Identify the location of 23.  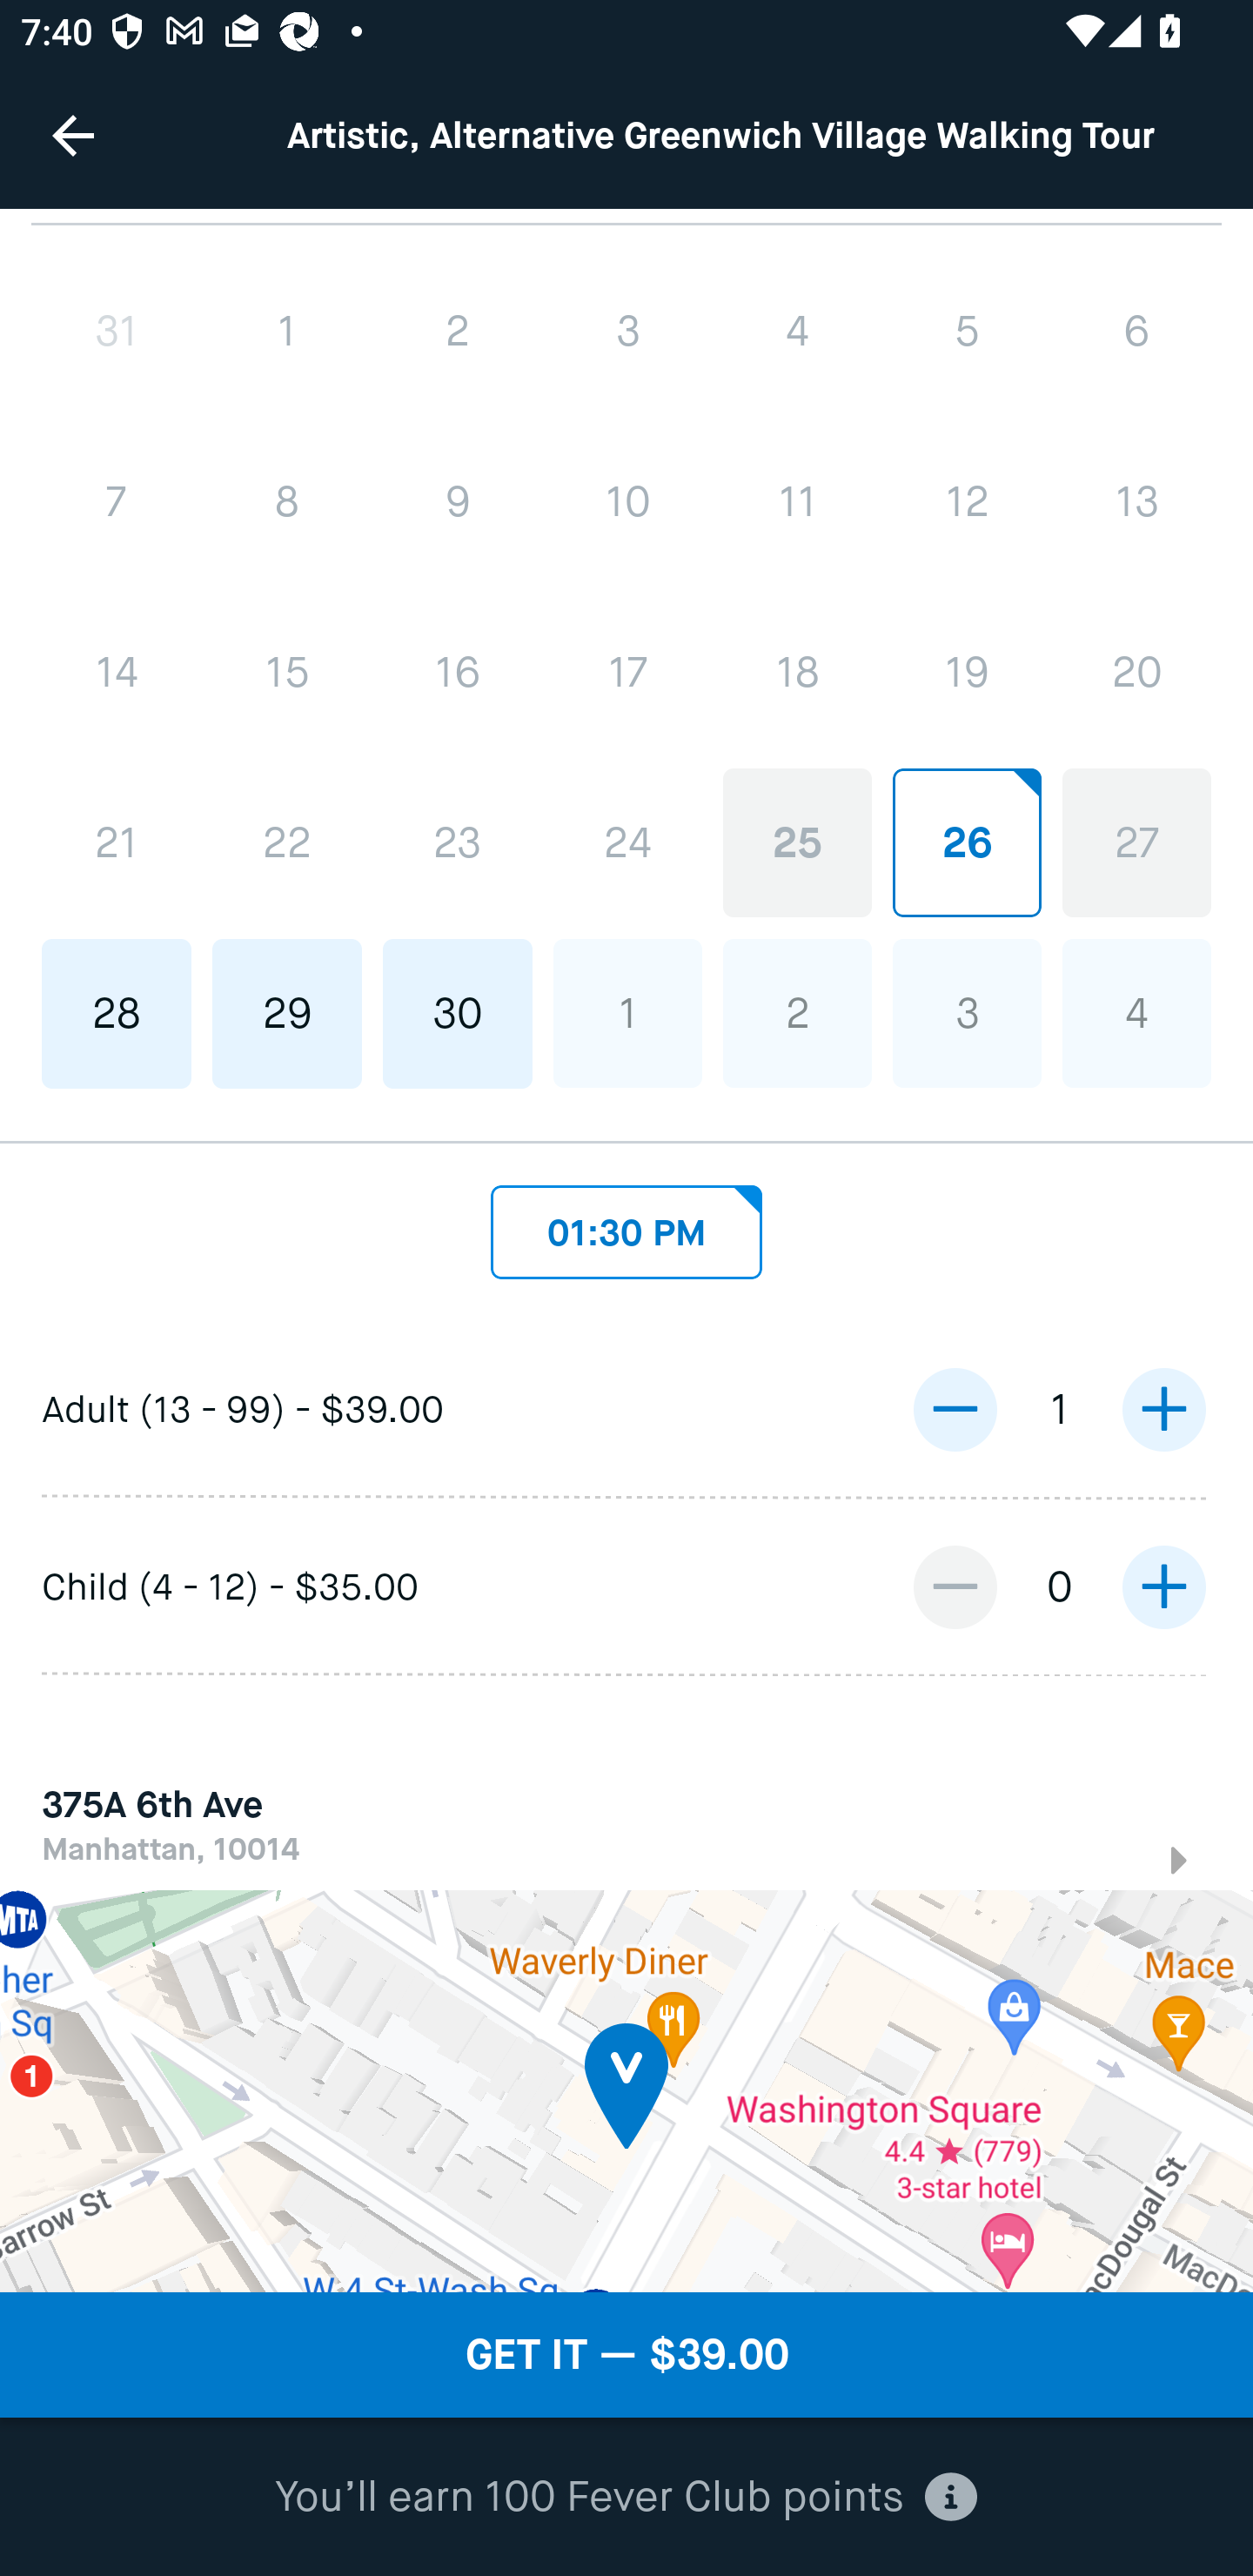
(458, 842).